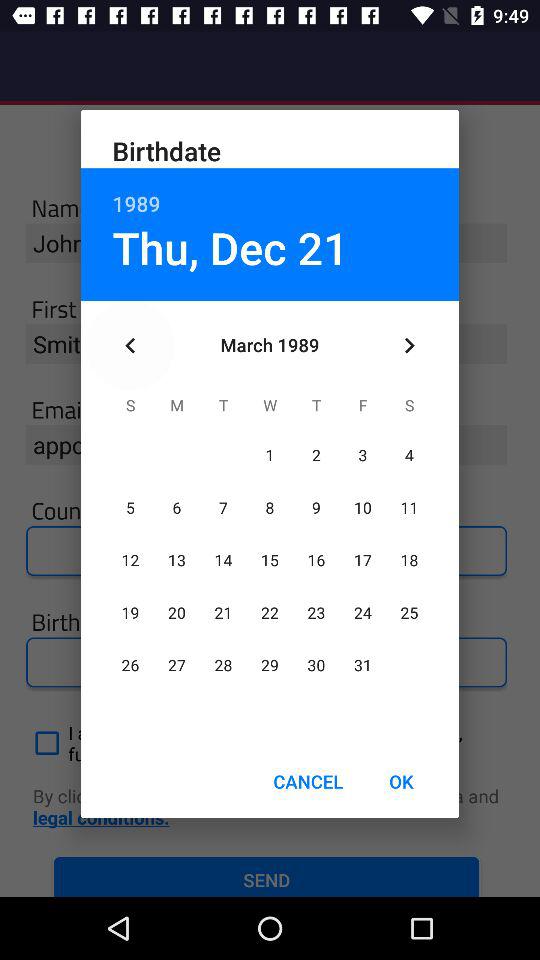 The height and width of the screenshot is (960, 540). What do you see at coordinates (230, 247) in the screenshot?
I see `open item below the 1989 icon` at bounding box center [230, 247].